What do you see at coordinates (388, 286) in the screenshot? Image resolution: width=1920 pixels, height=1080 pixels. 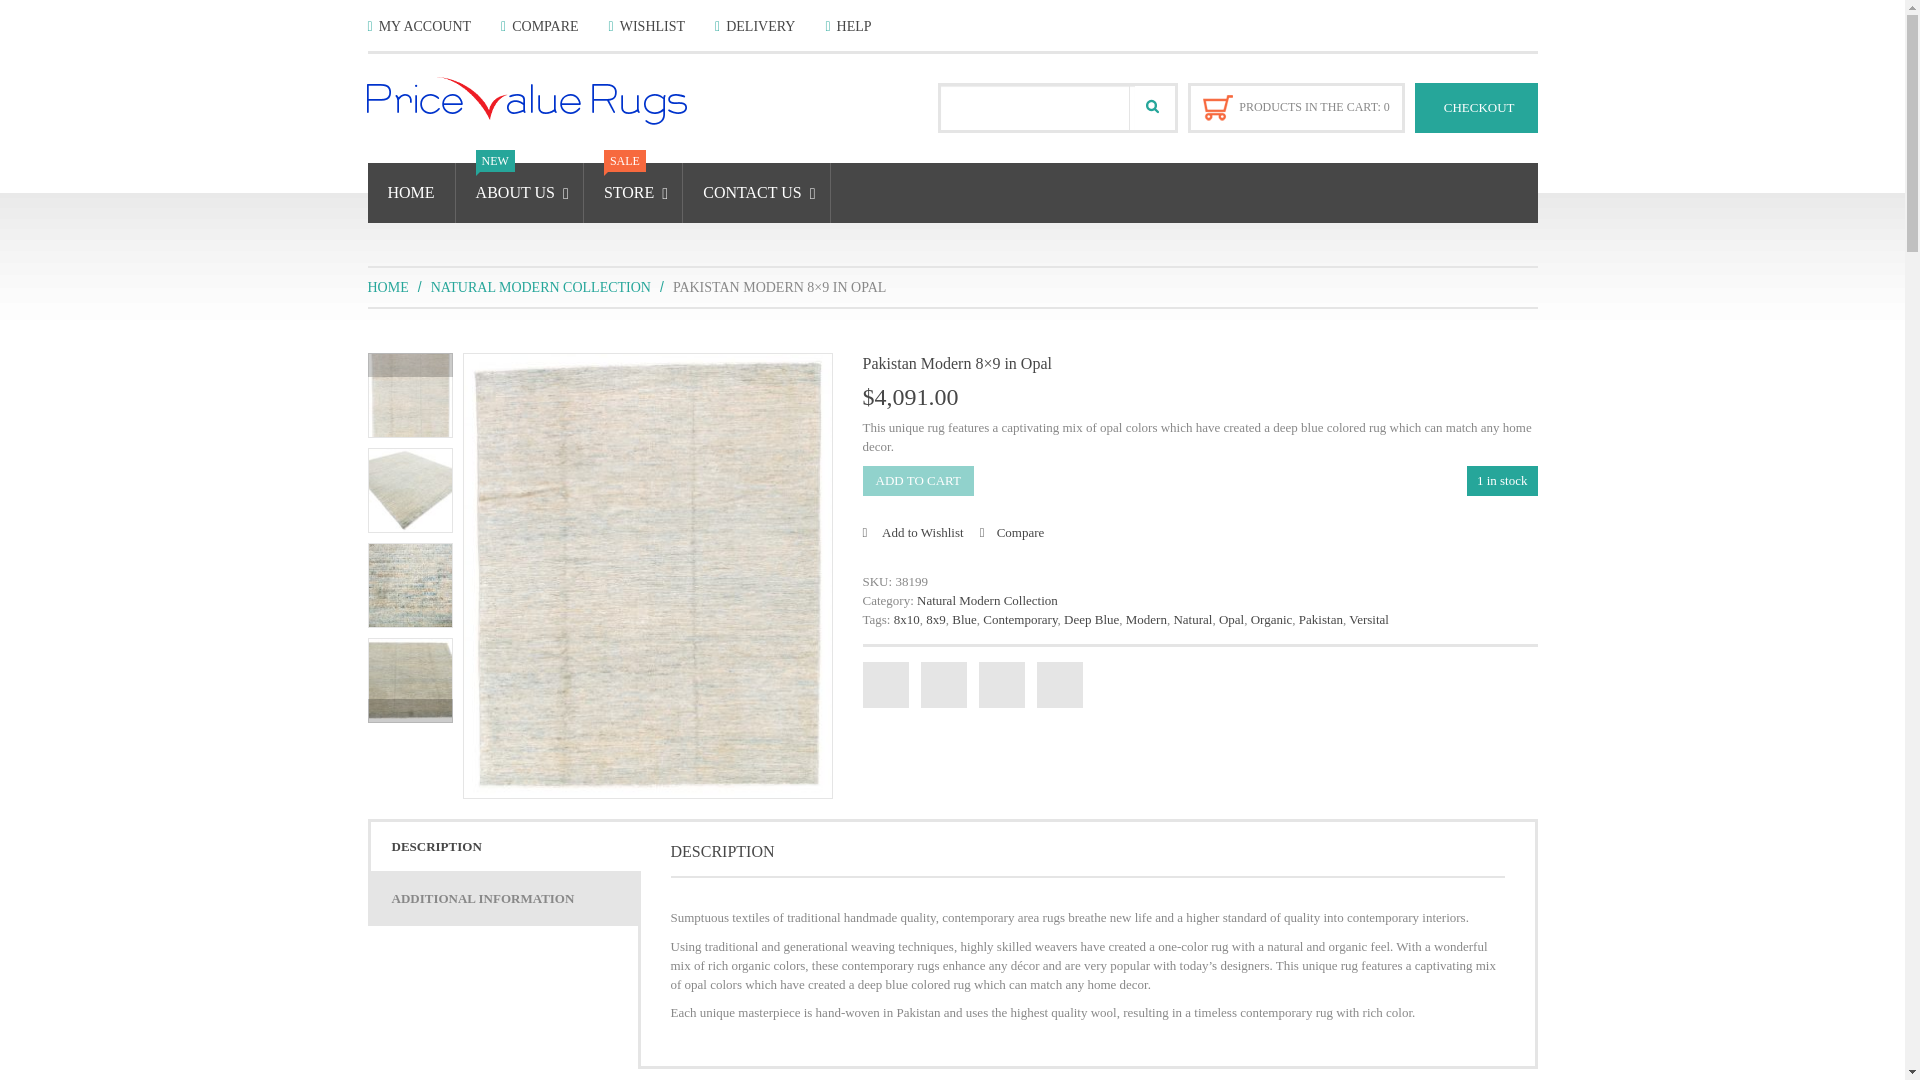 I see `HOME` at bounding box center [388, 286].